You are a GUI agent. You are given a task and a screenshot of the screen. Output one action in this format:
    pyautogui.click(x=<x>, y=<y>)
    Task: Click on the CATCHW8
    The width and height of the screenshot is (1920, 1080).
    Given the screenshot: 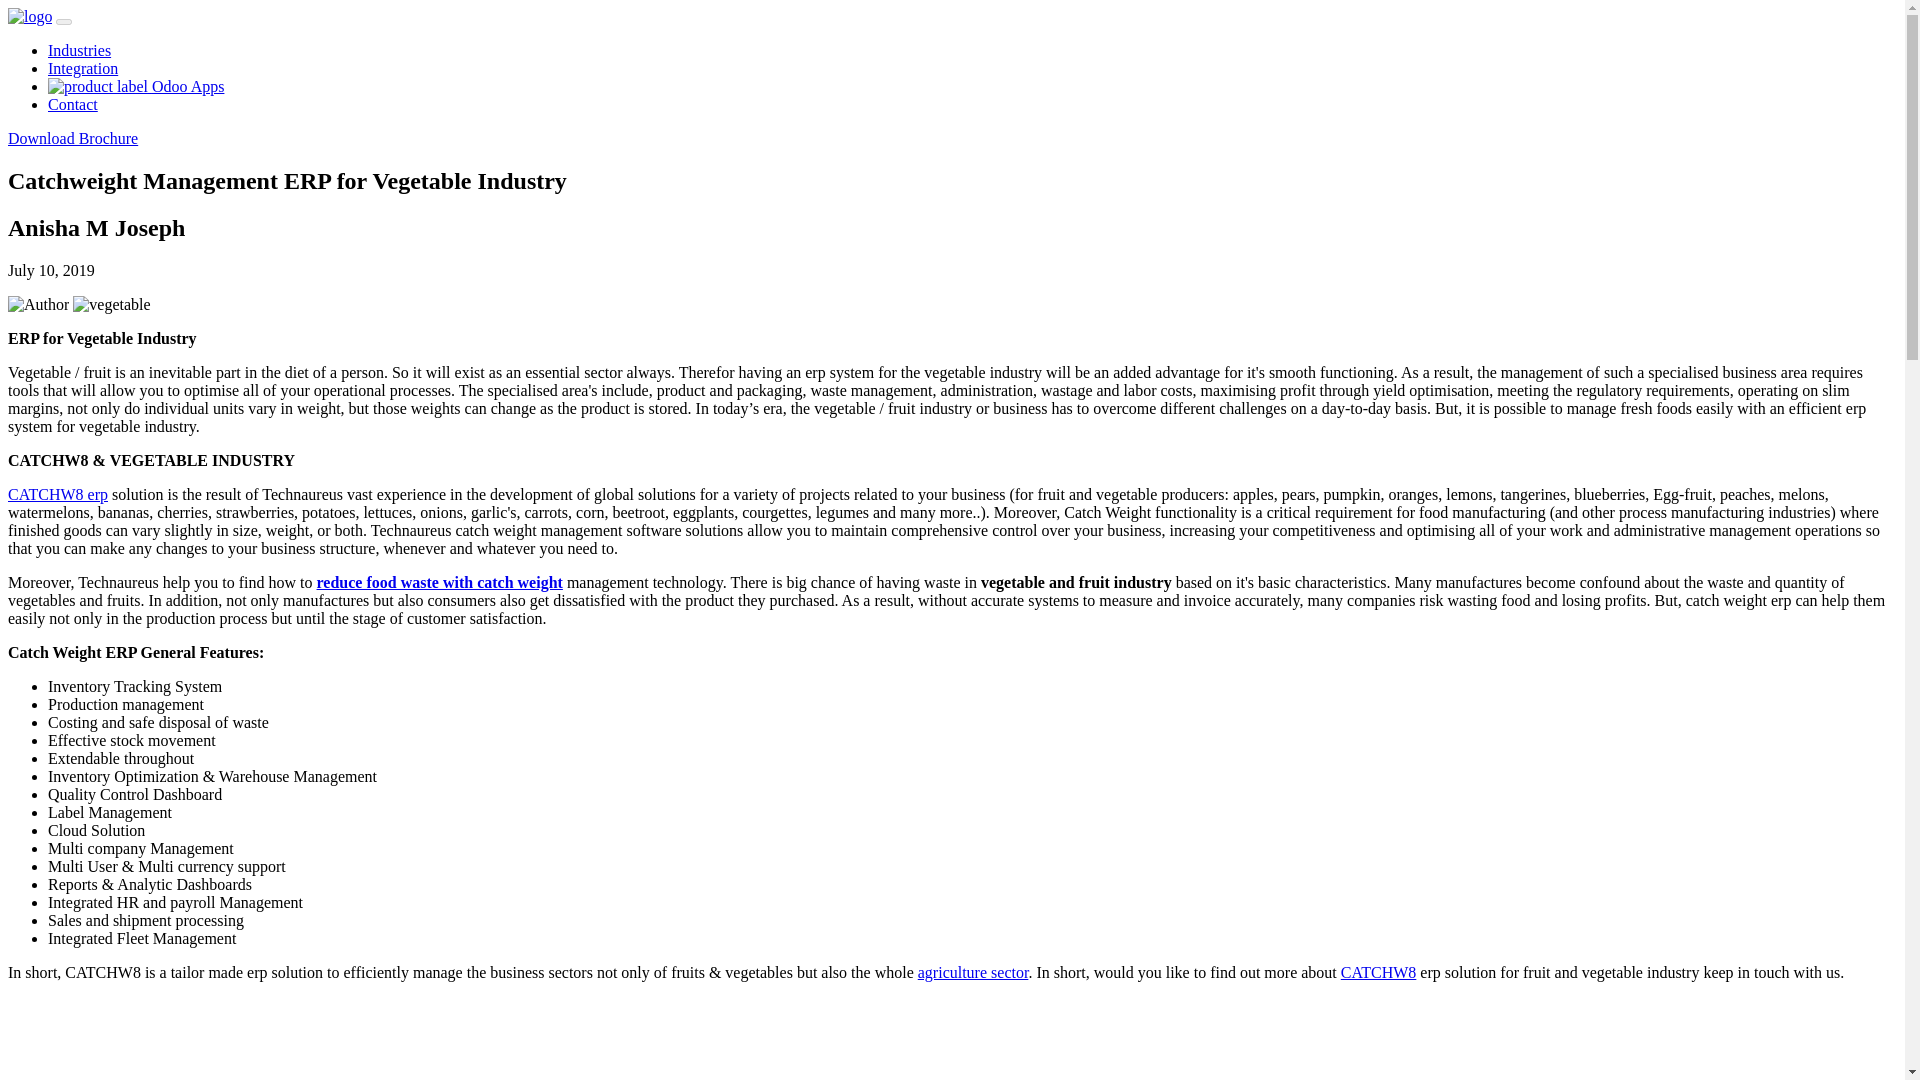 What is the action you would take?
    pyautogui.click(x=1378, y=972)
    